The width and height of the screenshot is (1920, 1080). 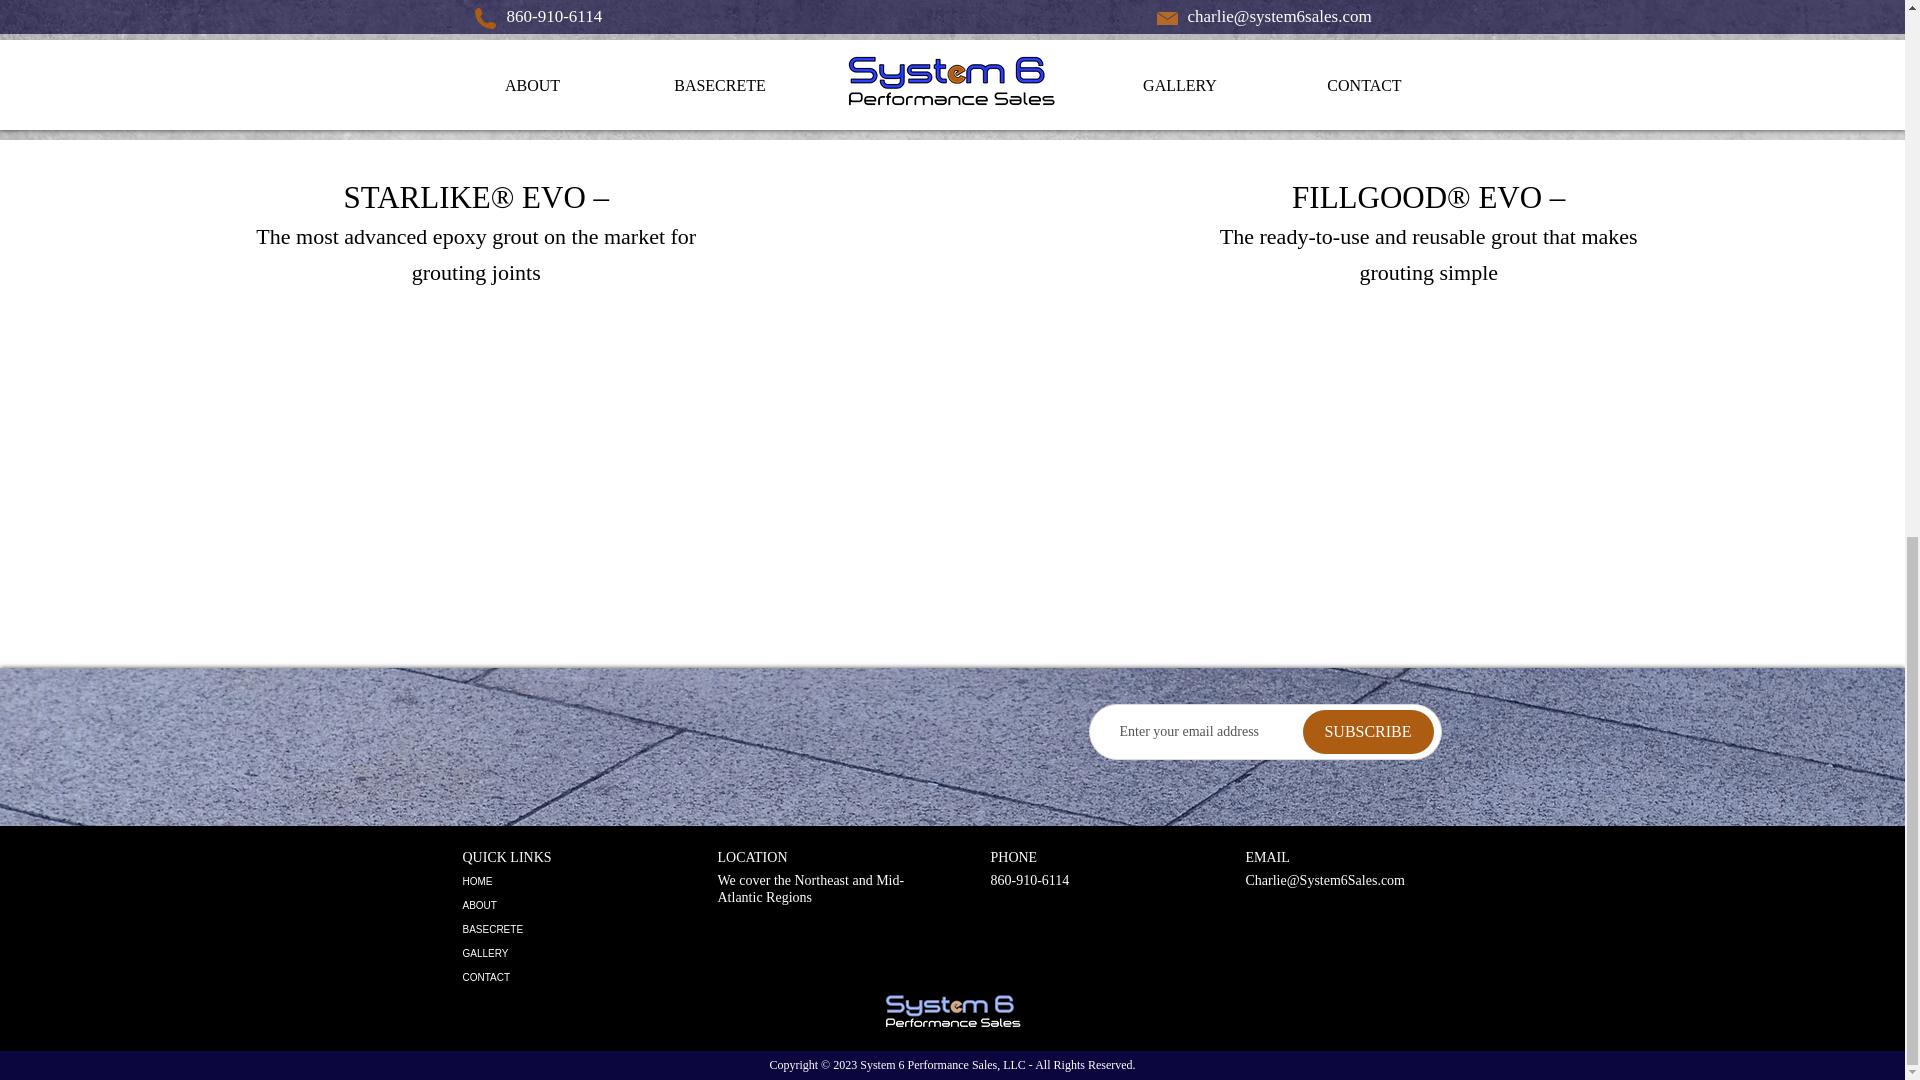 What do you see at coordinates (557, 906) in the screenshot?
I see `ABOUT` at bounding box center [557, 906].